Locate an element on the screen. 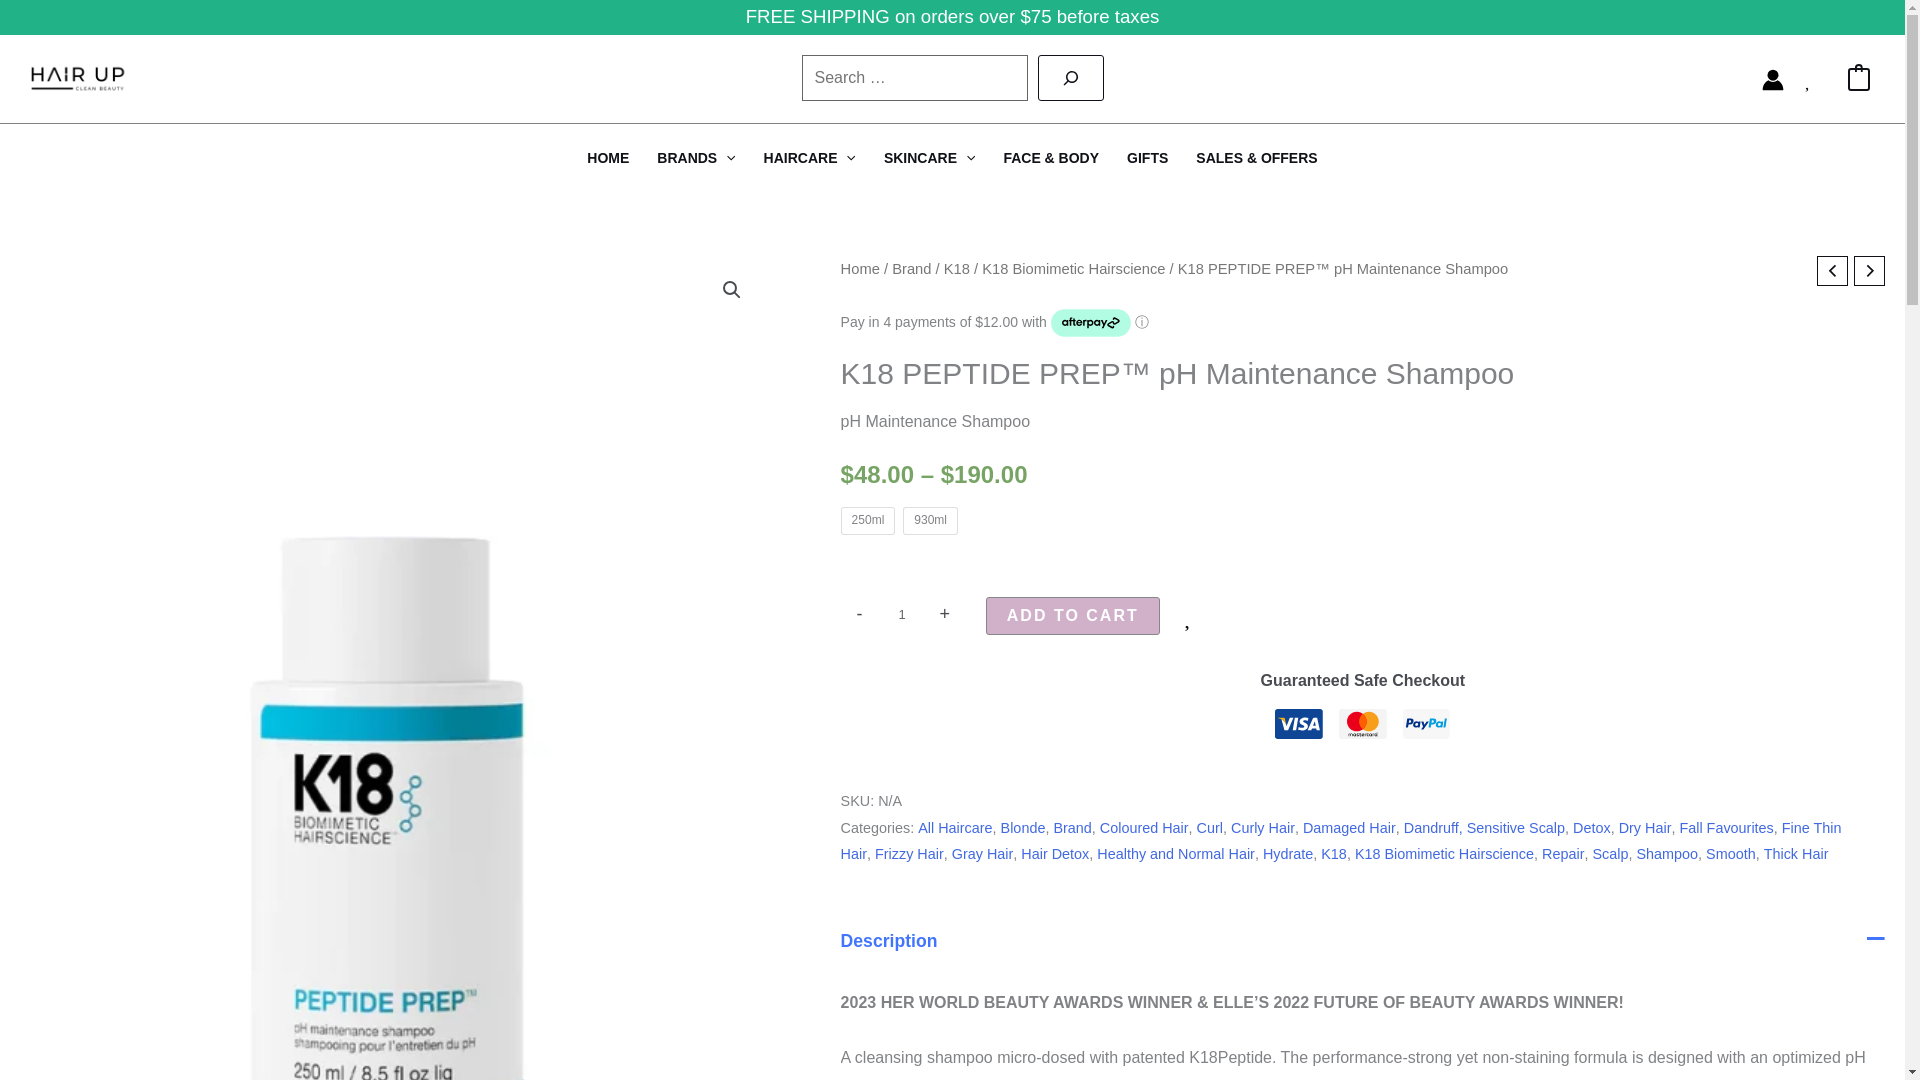  0 is located at coordinates (1858, 78).